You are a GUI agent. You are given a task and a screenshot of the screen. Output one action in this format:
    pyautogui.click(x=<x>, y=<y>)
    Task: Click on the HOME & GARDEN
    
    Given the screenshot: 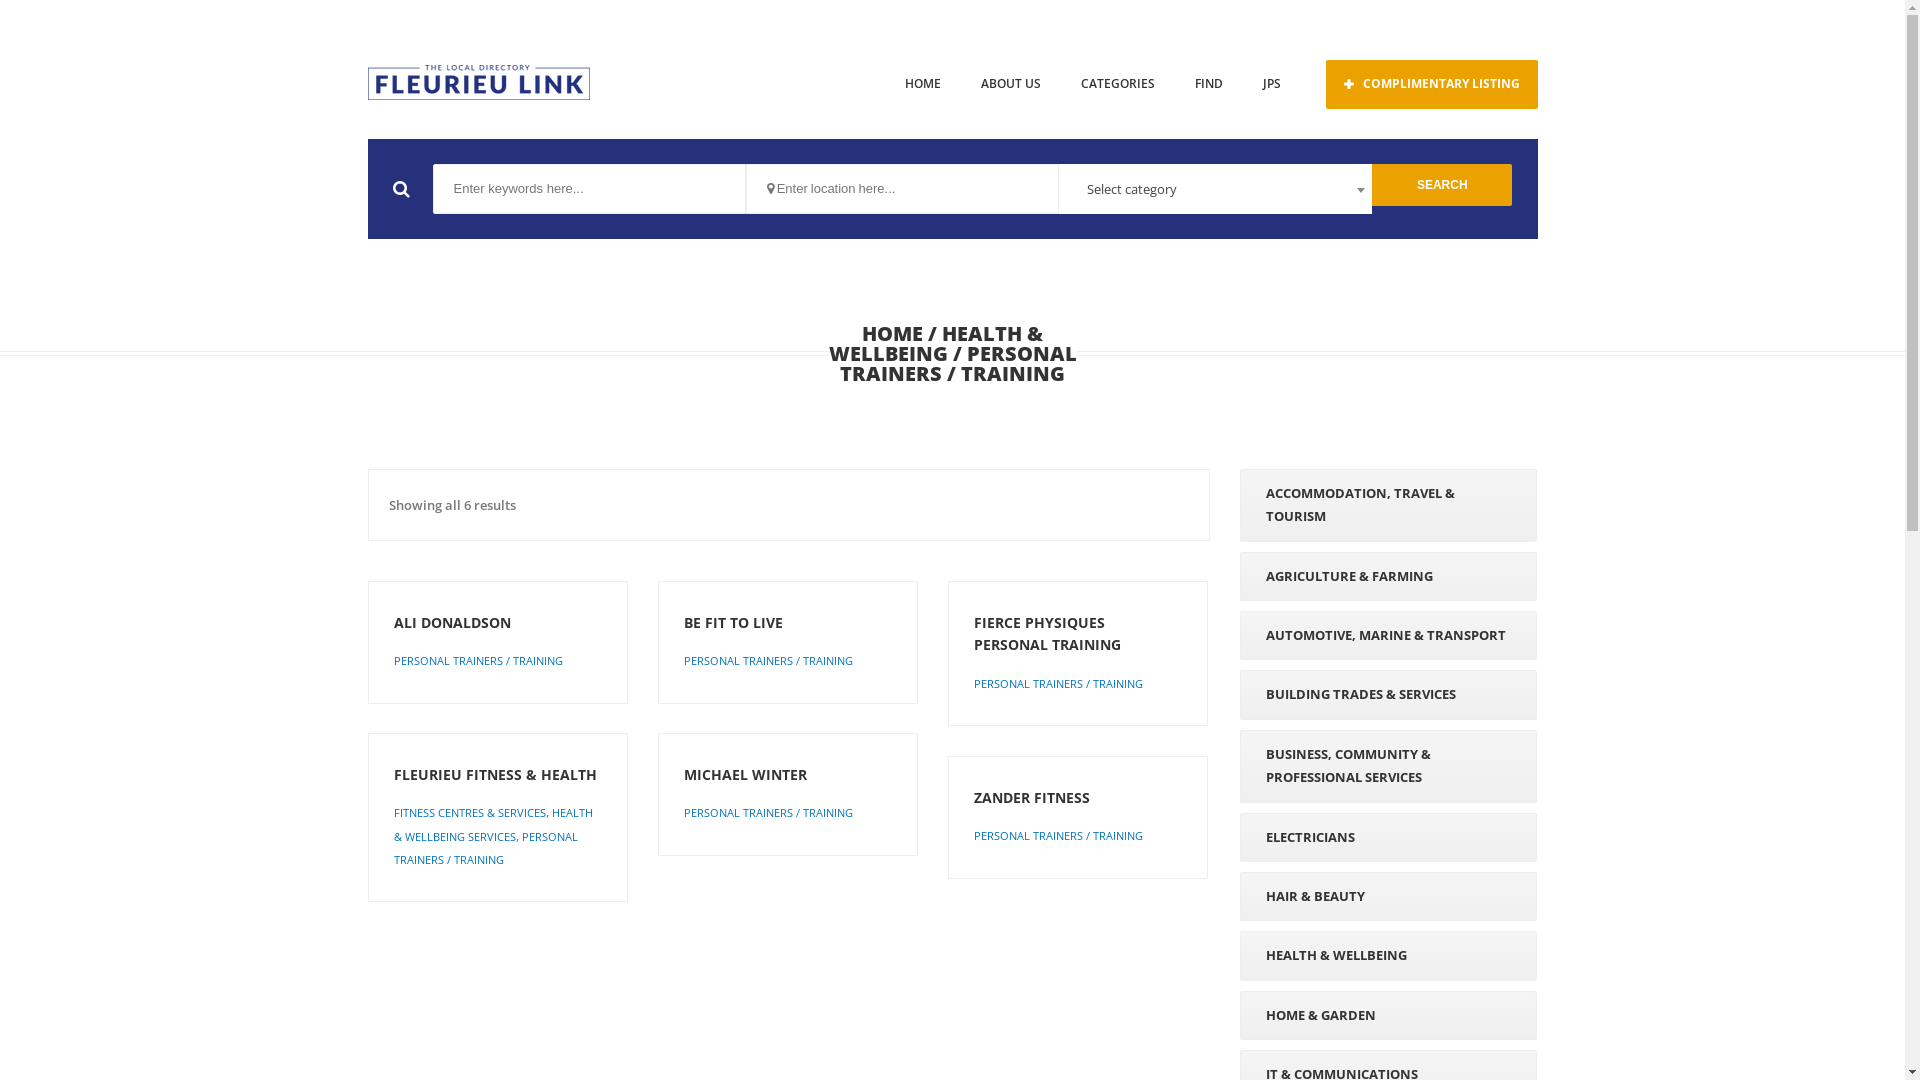 What is the action you would take?
    pyautogui.click(x=1389, y=1016)
    